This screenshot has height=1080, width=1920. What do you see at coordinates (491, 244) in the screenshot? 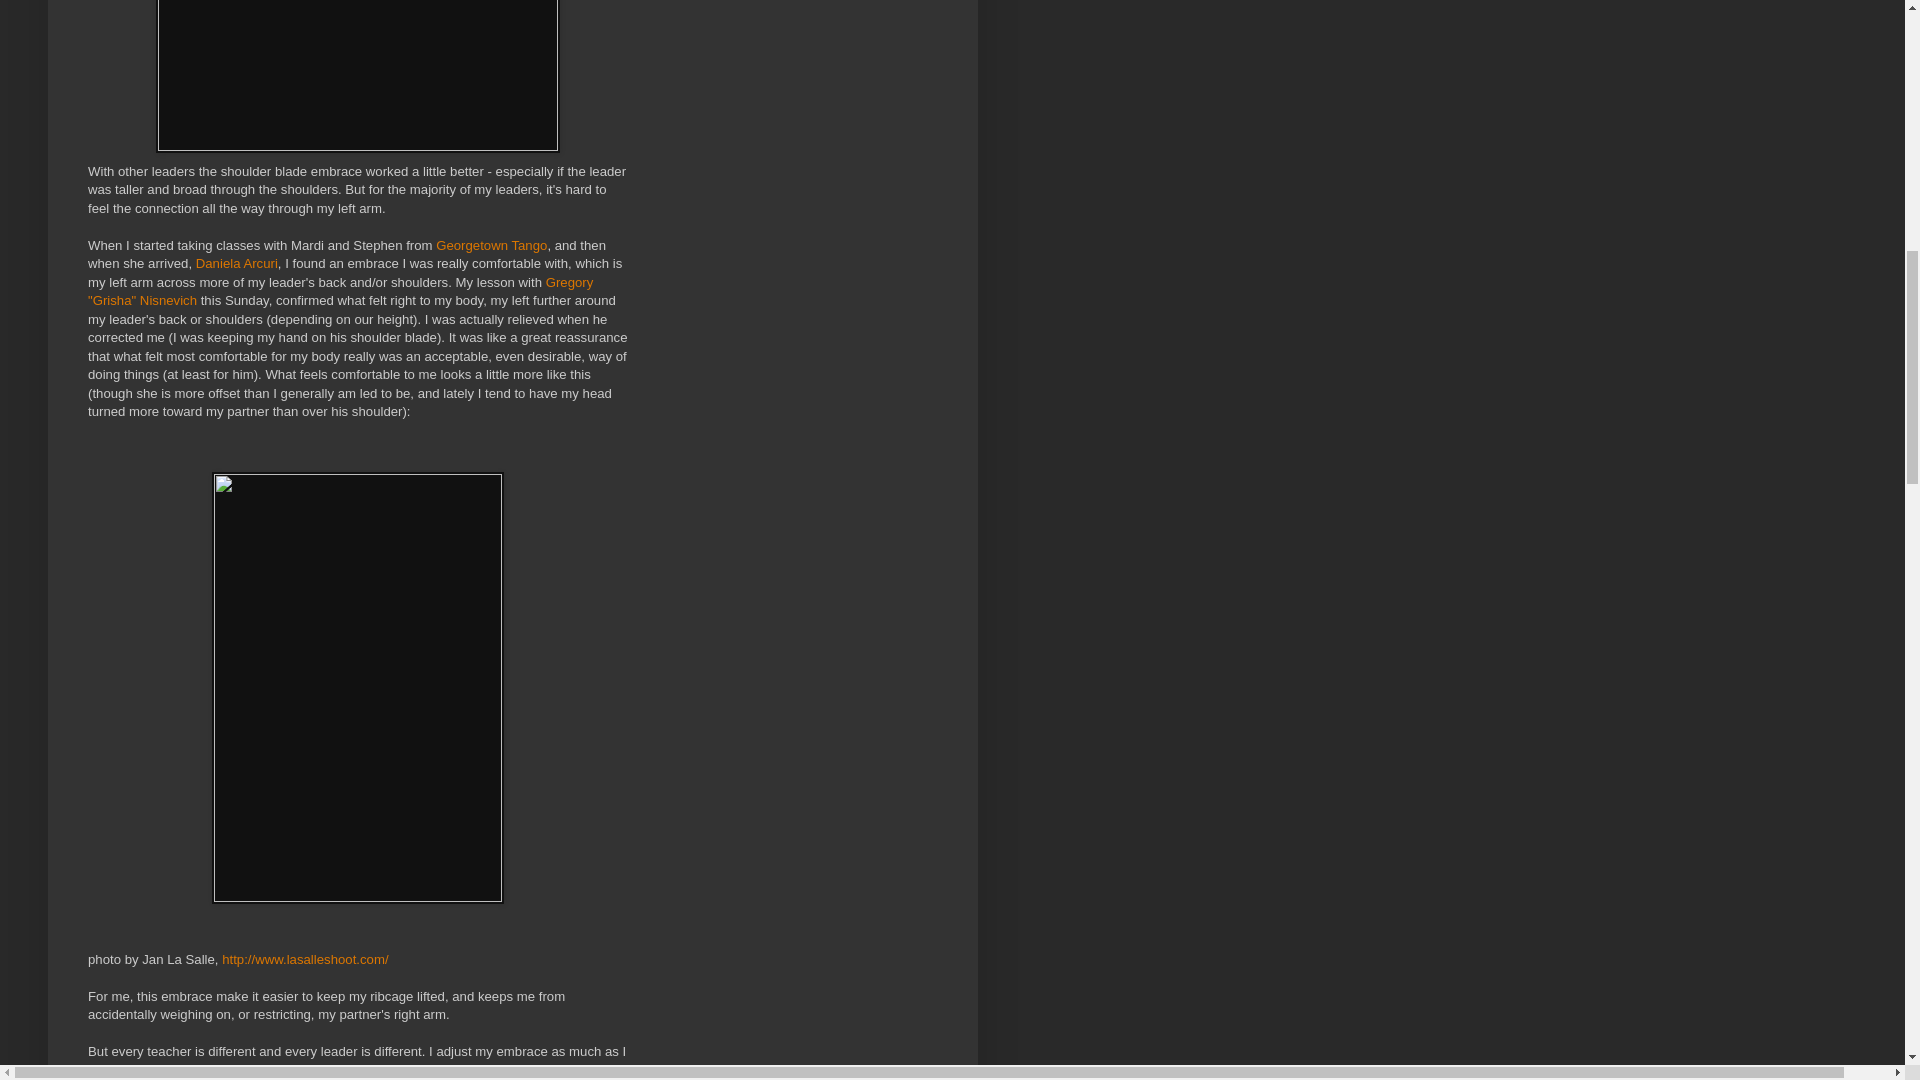
I see `Georgetown Tango` at bounding box center [491, 244].